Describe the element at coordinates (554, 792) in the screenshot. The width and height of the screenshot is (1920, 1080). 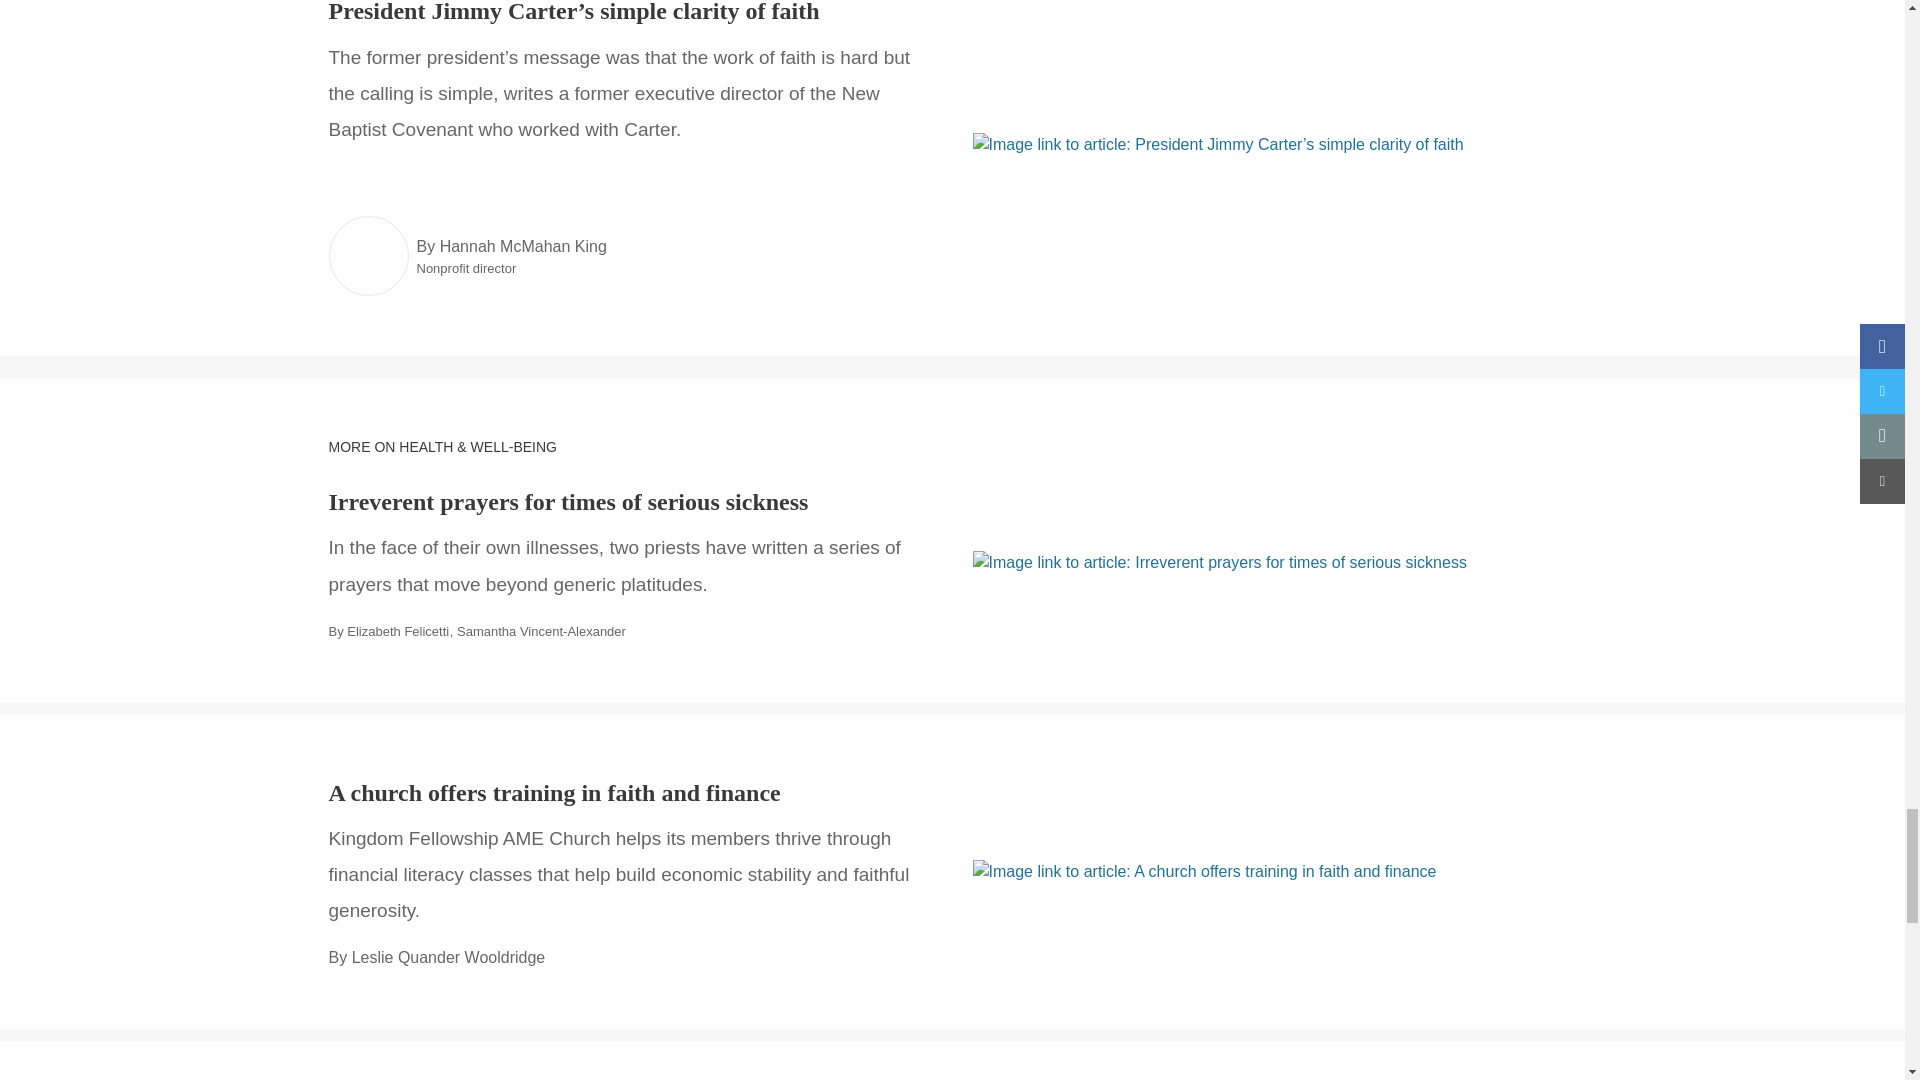
I see `A church offers training in faith and finance` at that location.